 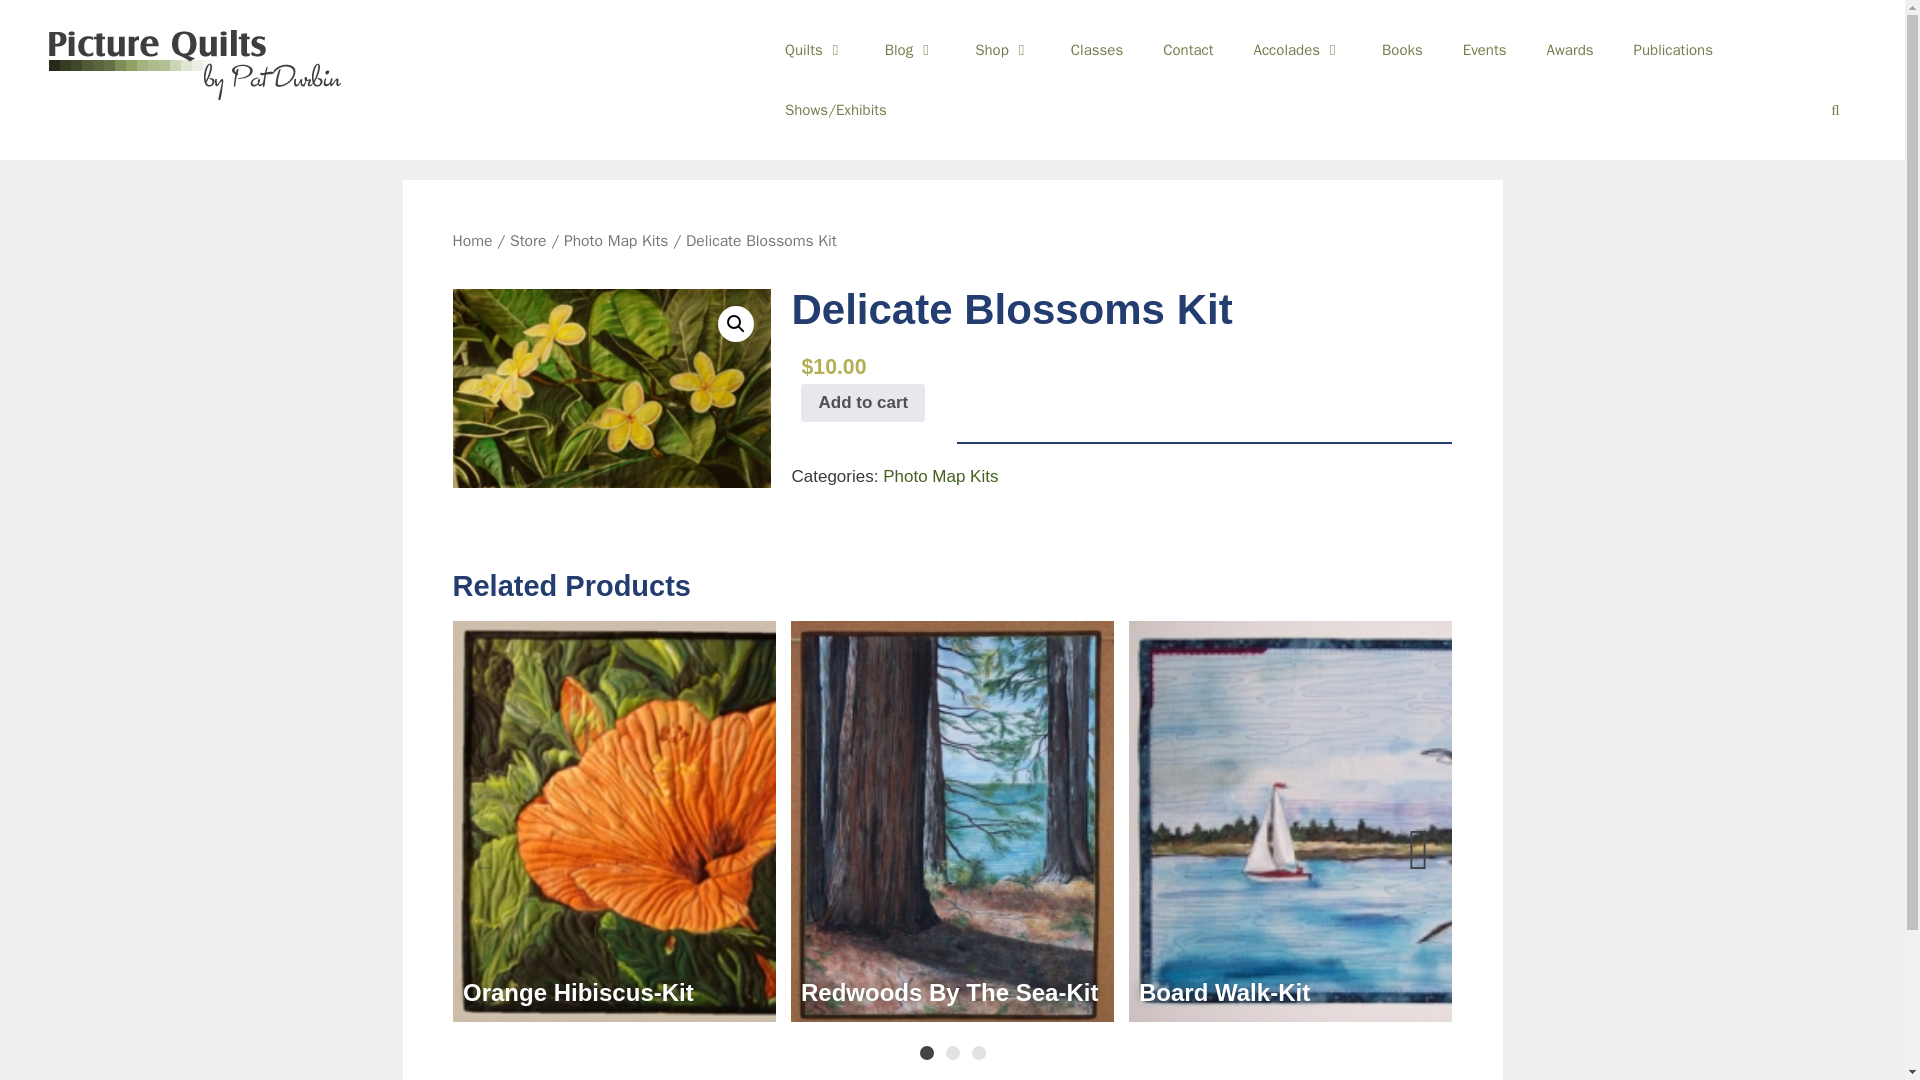 What do you see at coordinates (910, 50) in the screenshot?
I see `Blog` at bounding box center [910, 50].